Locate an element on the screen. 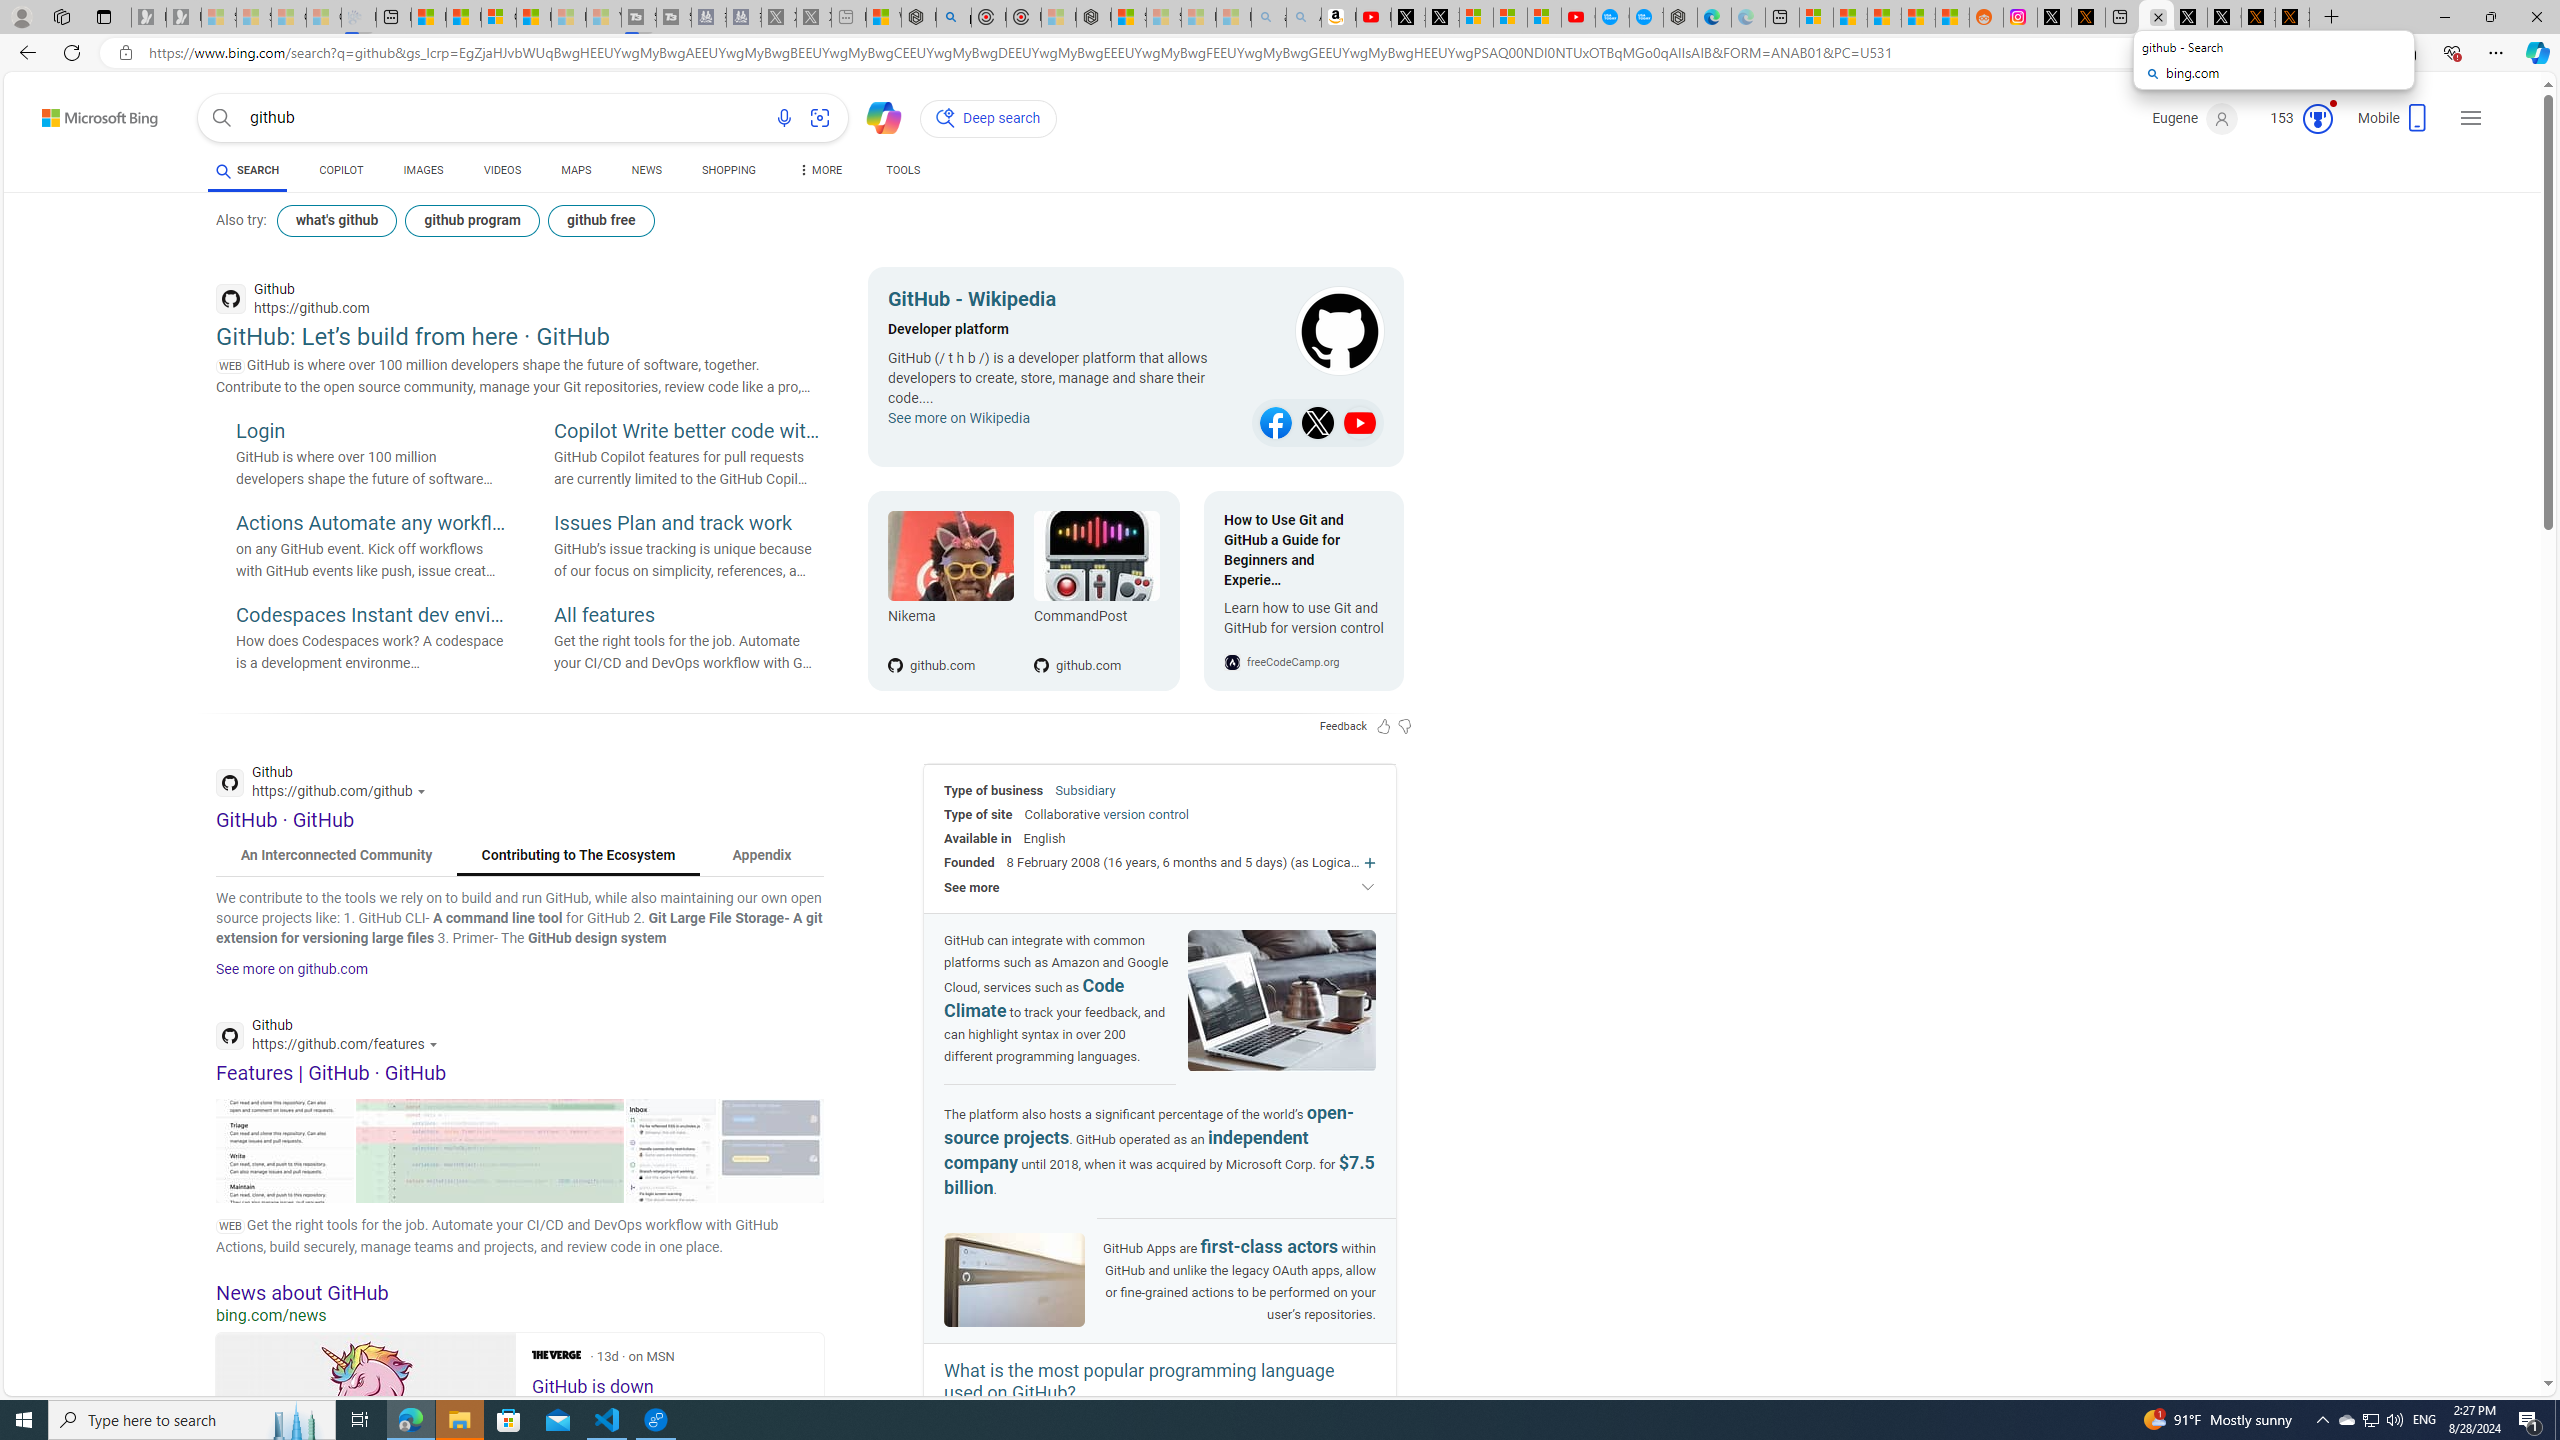 The height and width of the screenshot is (1440, 2560). CommandPost CommandPost github.com is located at coordinates (1086, 591).